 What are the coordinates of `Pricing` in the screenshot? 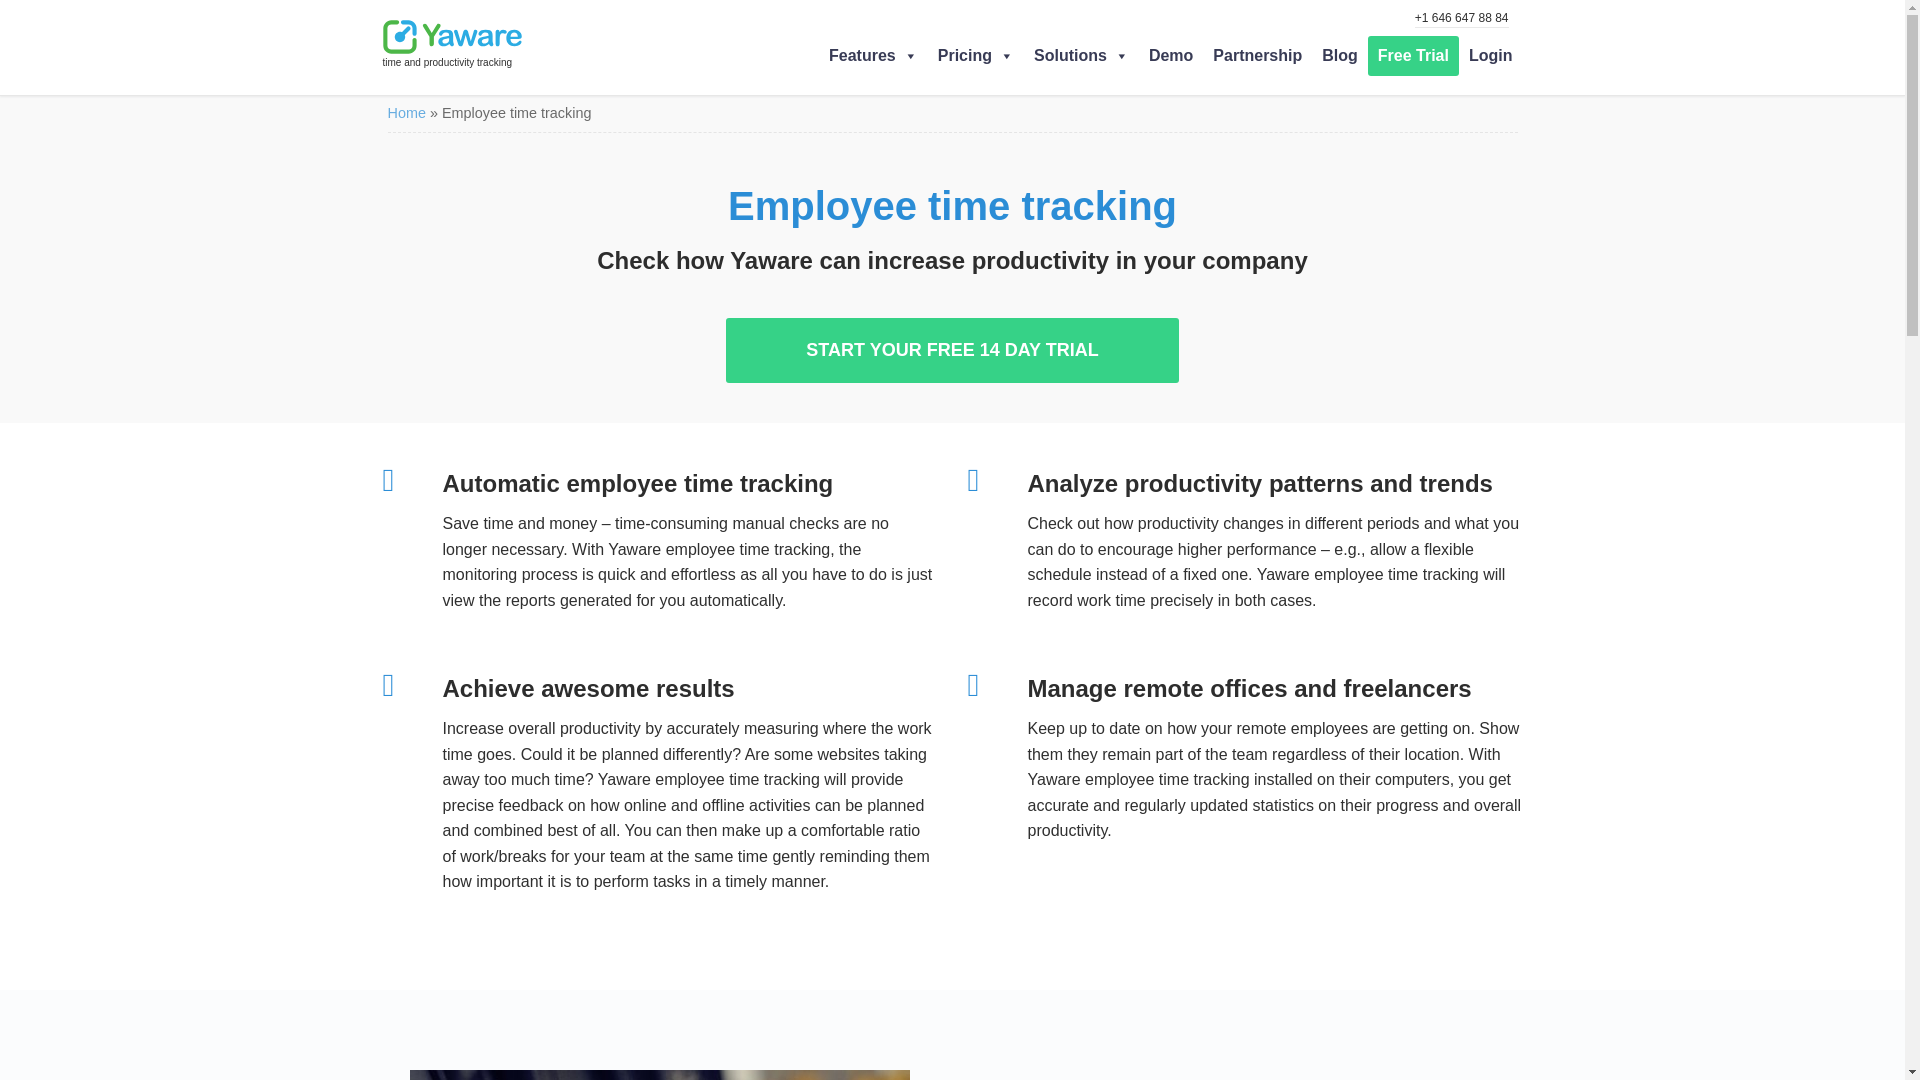 It's located at (975, 55).